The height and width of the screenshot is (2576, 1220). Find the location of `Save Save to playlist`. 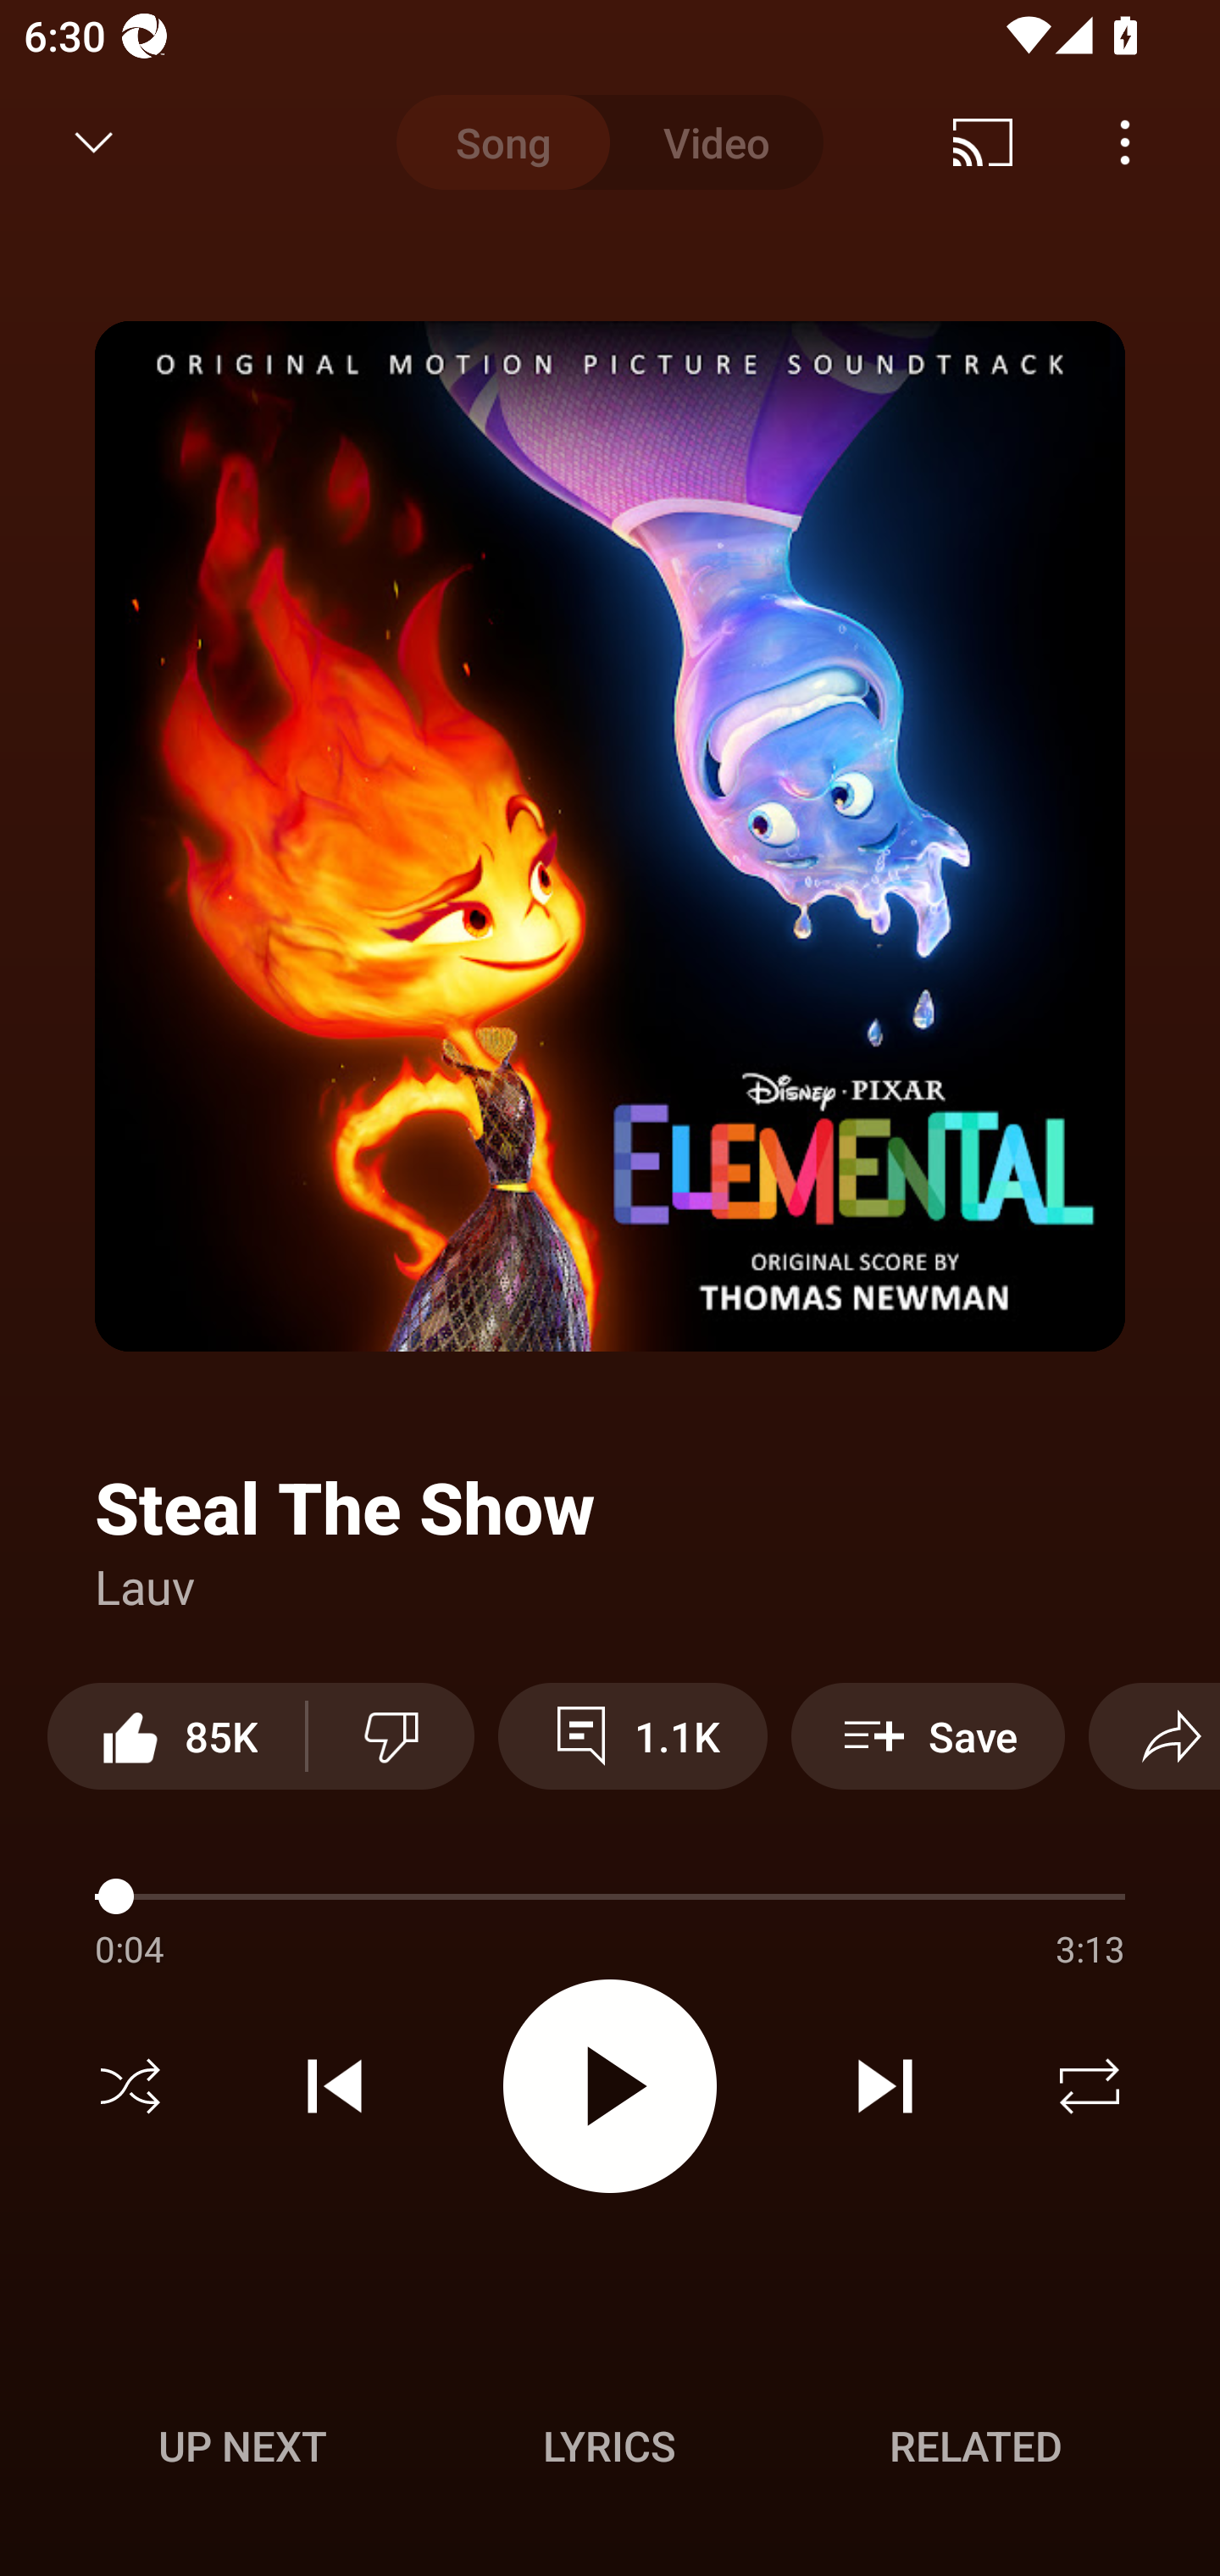

Save Save to playlist is located at coordinates (929, 1735).